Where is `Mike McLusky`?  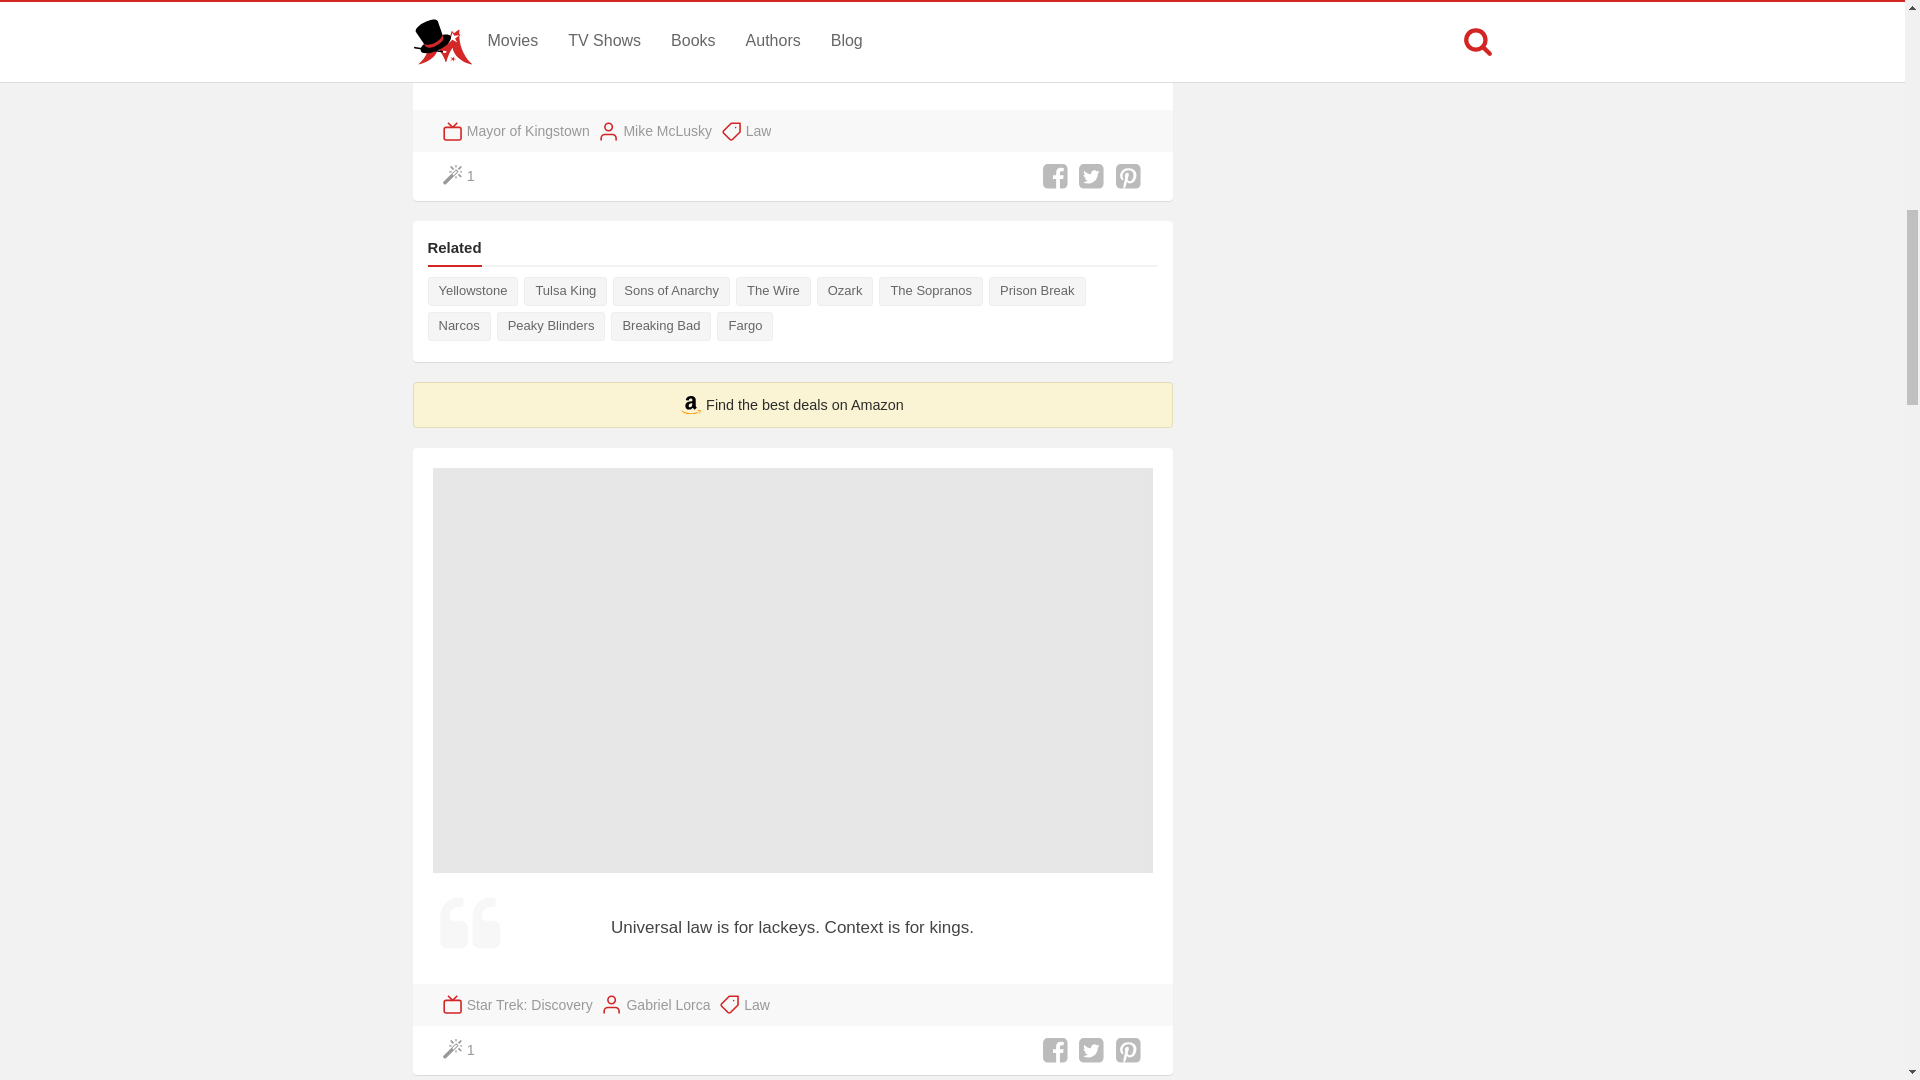
Mike McLusky is located at coordinates (667, 130).